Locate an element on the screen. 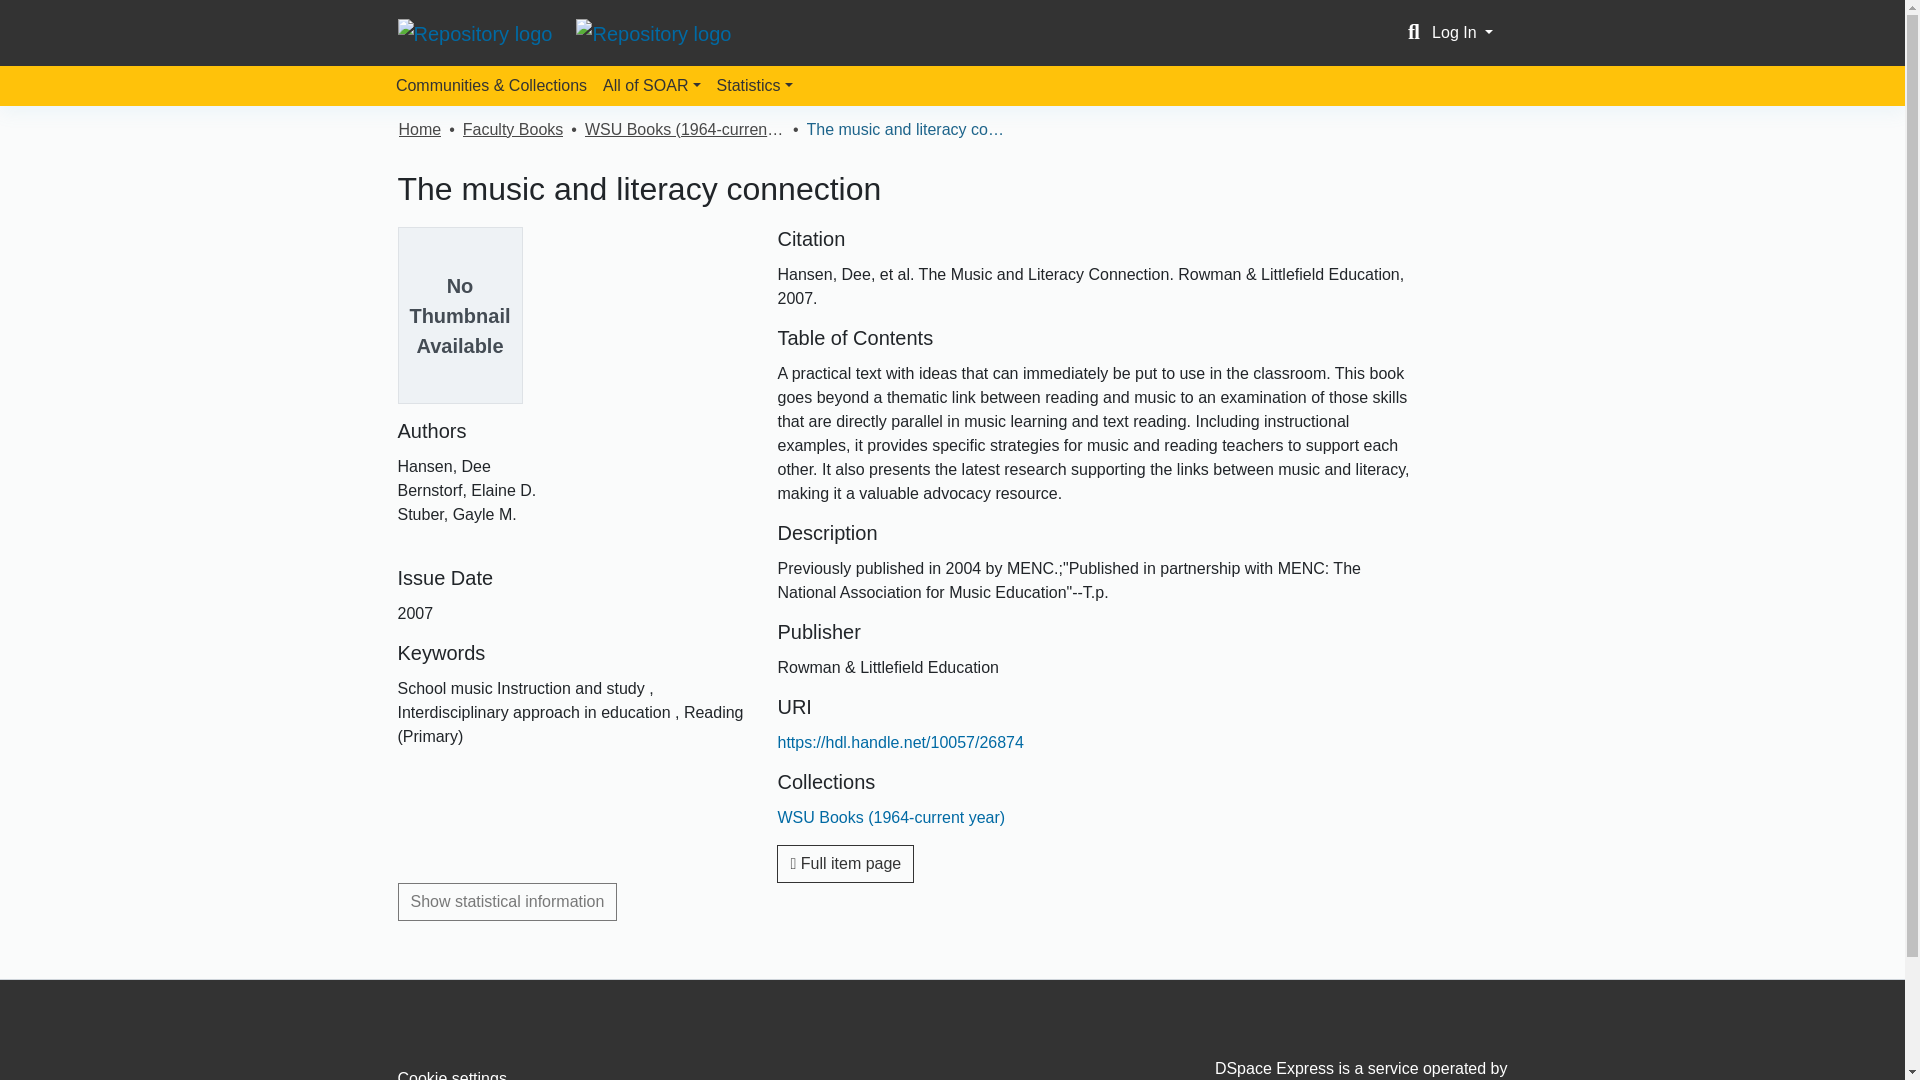 The height and width of the screenshot is (1080, 1920). Search is located at coordinates (1414, 32).